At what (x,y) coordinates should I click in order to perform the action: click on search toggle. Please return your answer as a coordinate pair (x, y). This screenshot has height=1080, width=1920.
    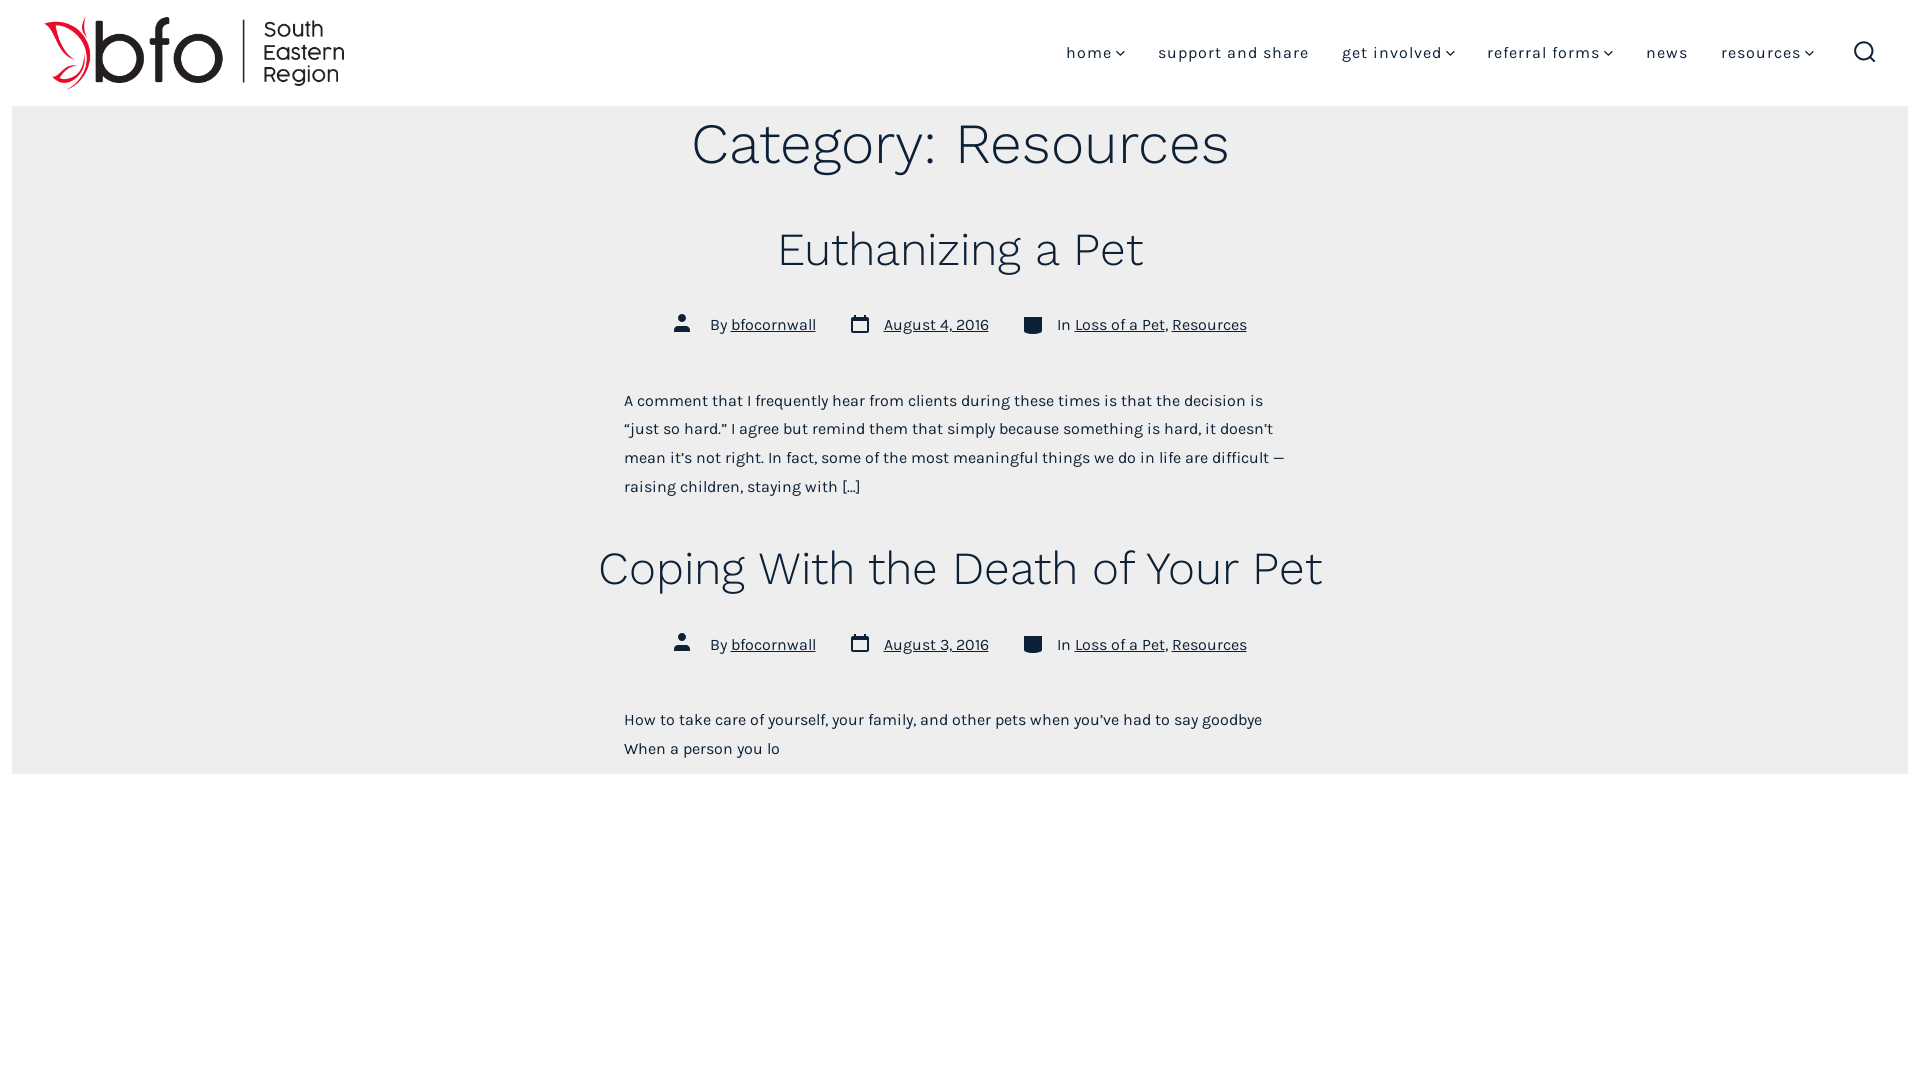
    Looking at the image, I should click on (1865, 53).